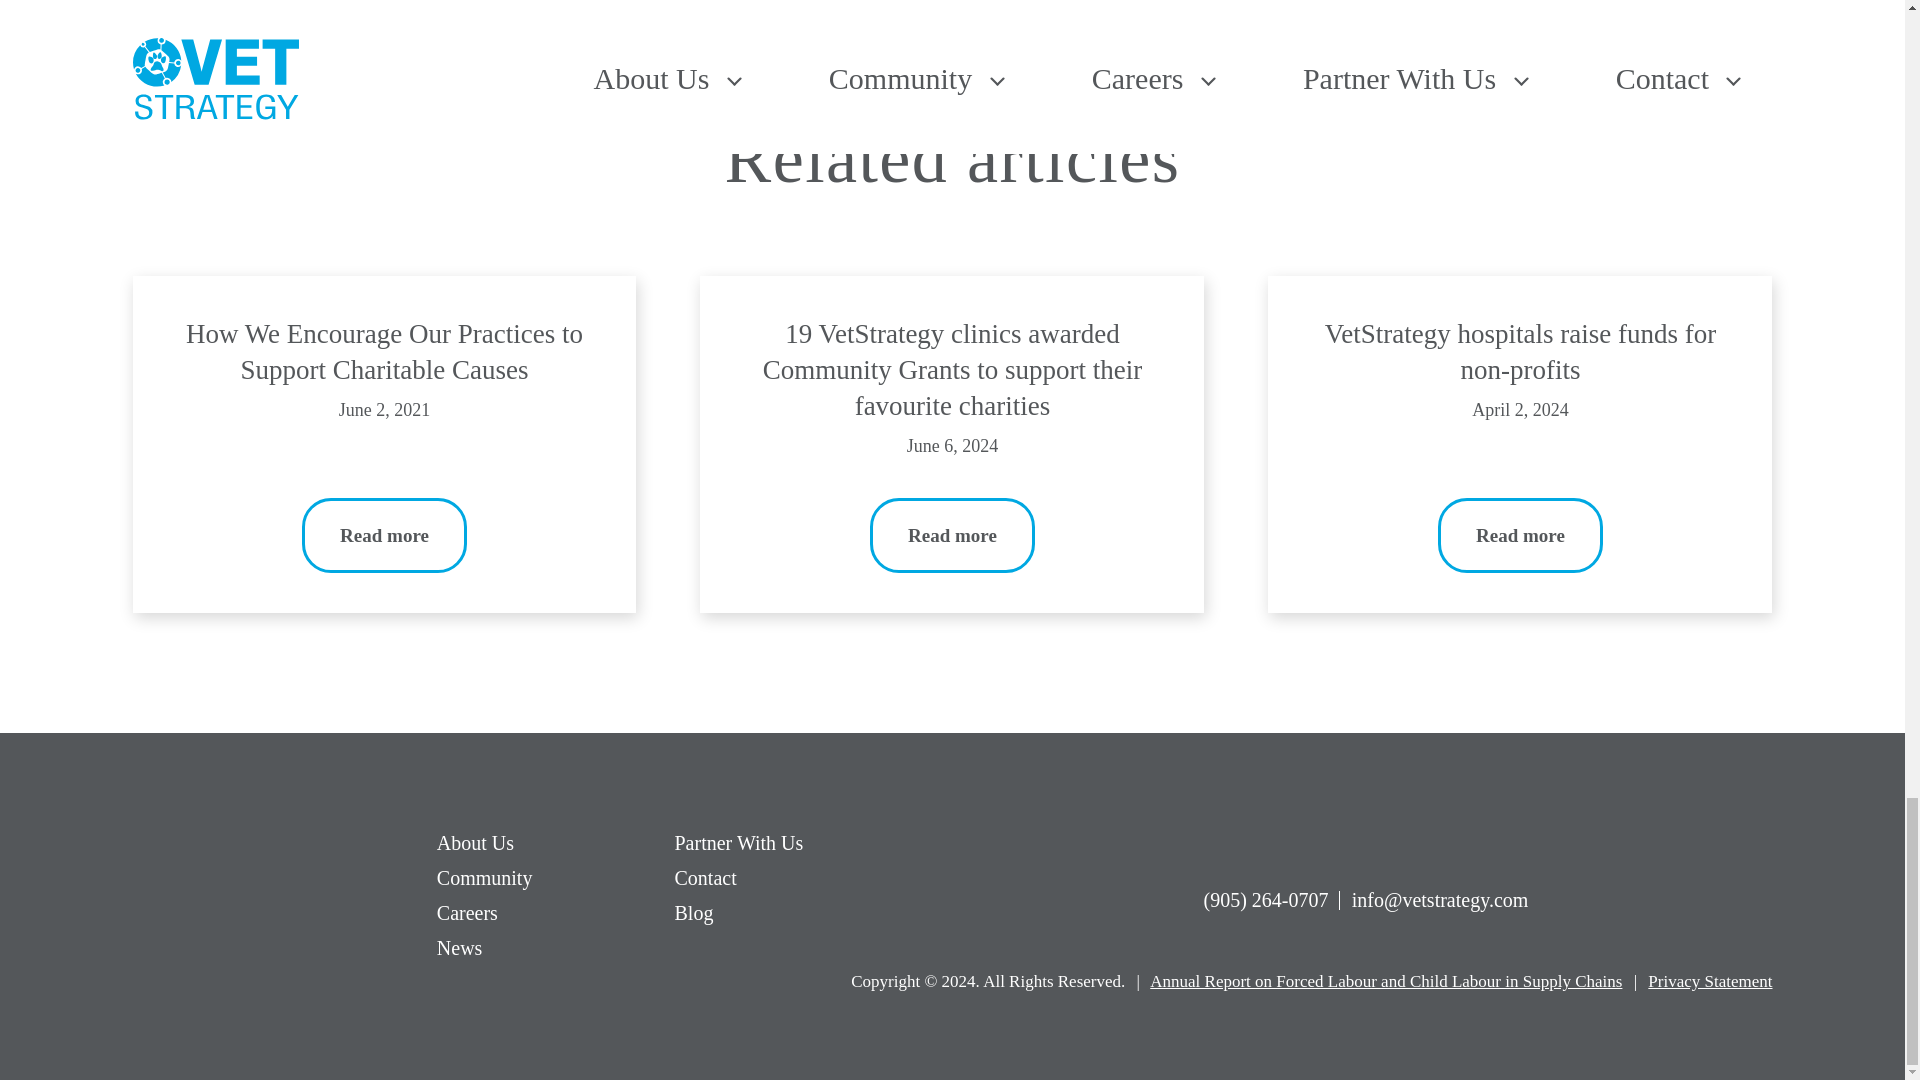 This screenshot has width=1920, height=1080. Describe the element at coordinates (485, 878) in the screenshot. I see `Community` at that location.